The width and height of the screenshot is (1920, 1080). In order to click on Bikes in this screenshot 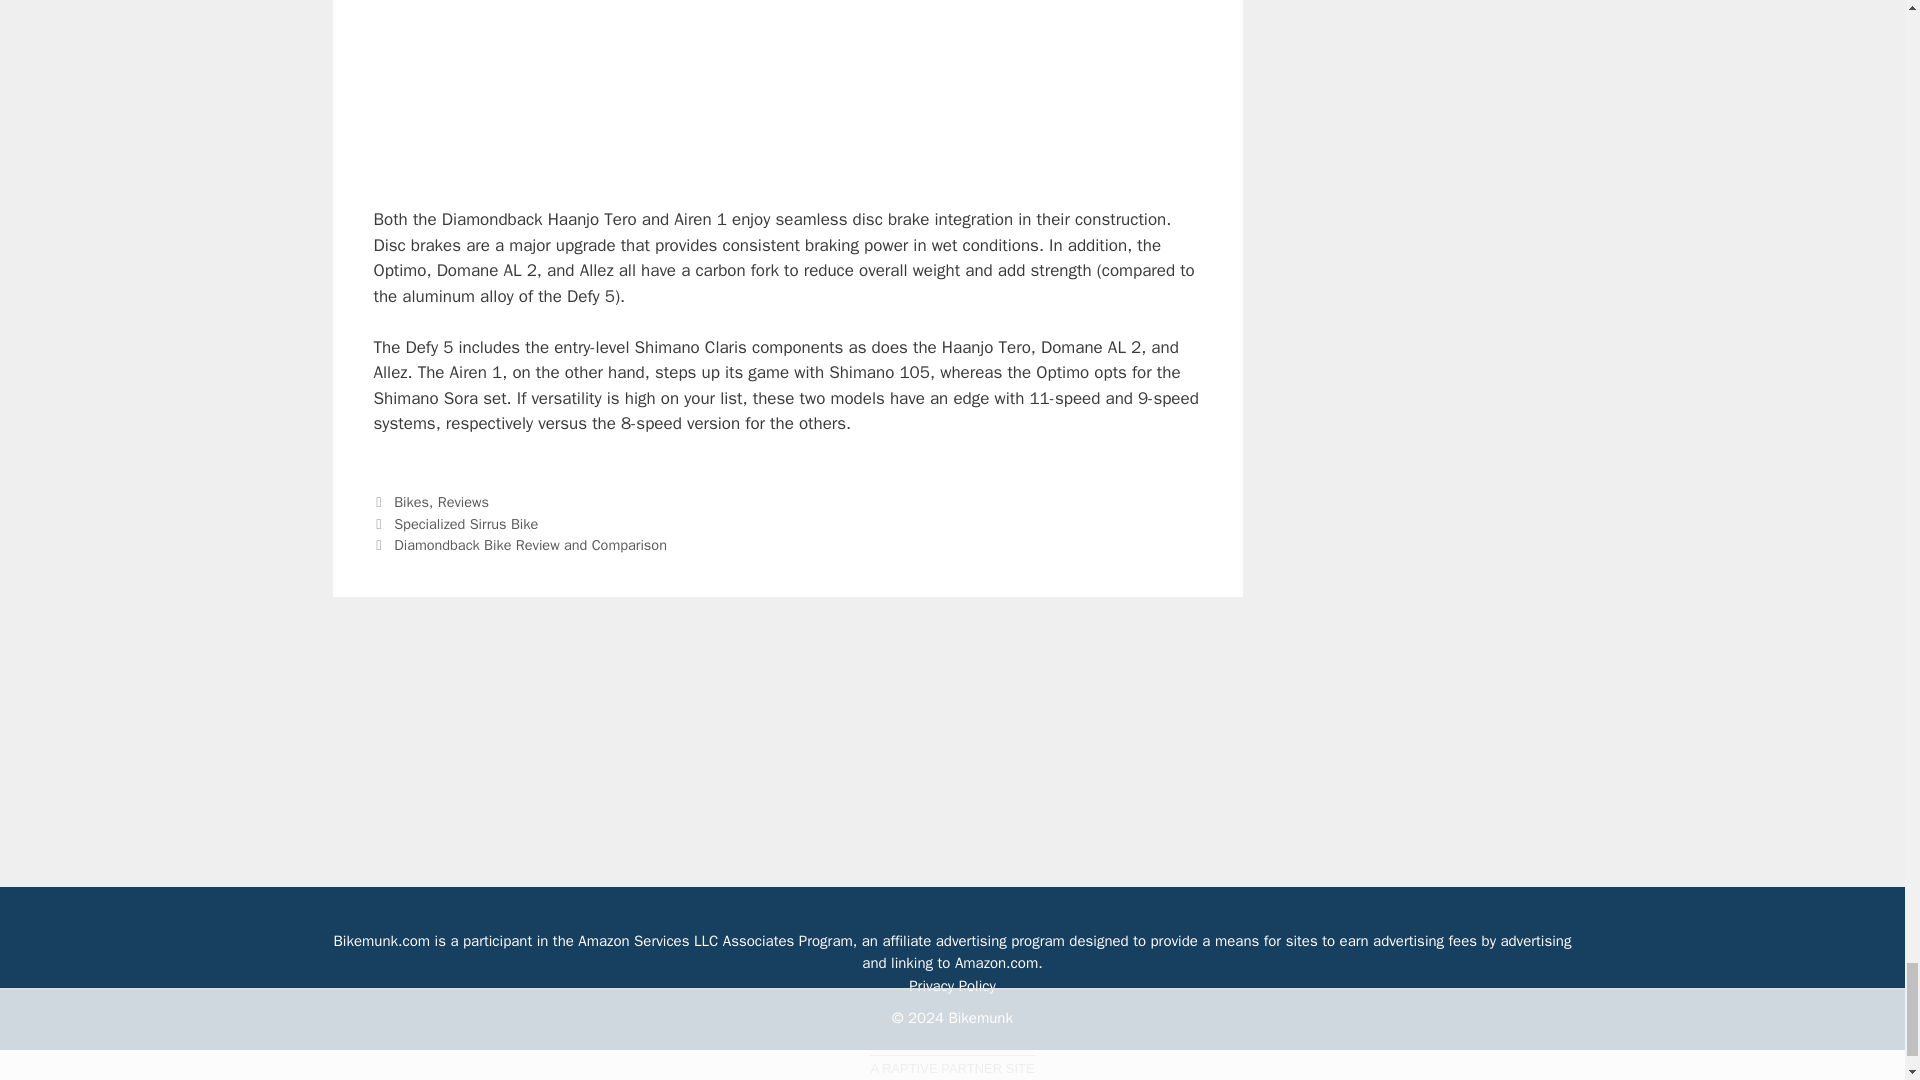, I will do `click(410, 501)`.